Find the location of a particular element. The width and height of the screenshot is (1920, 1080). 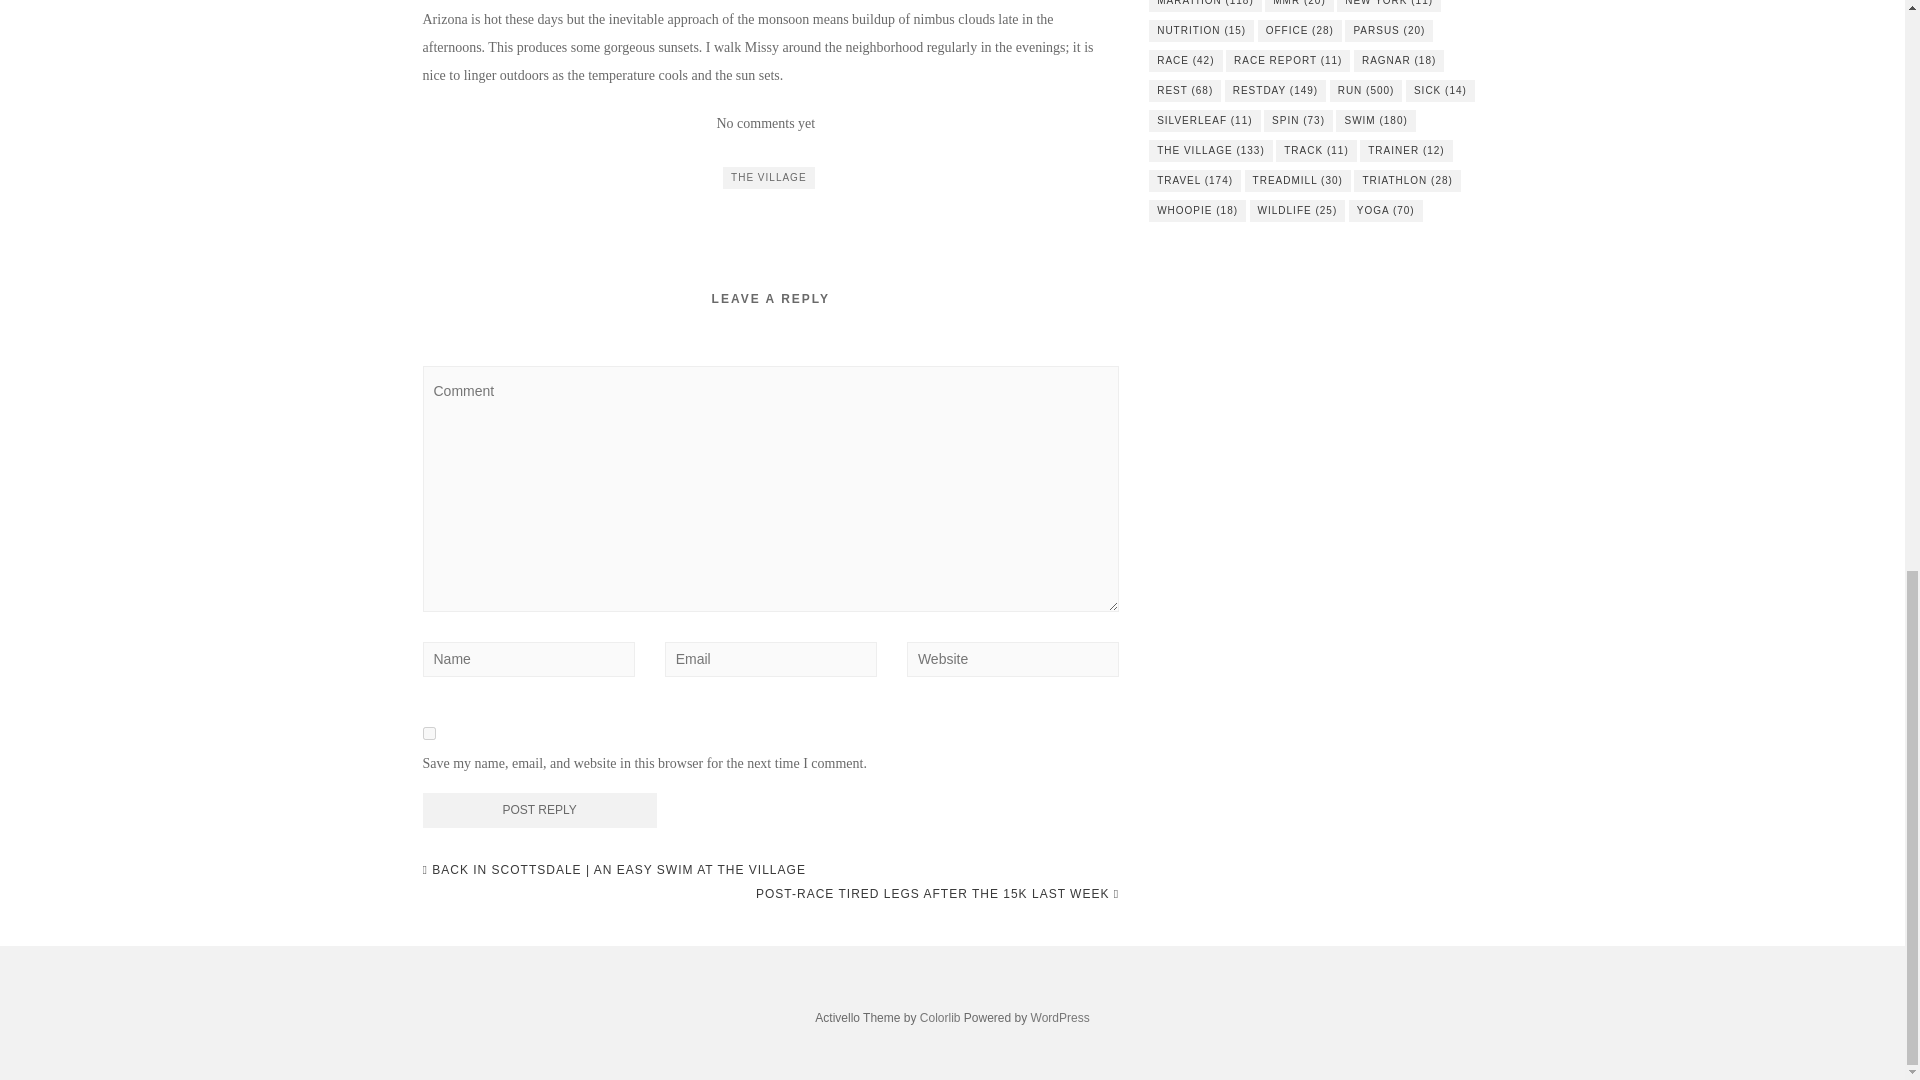

POST-RACE TIRED LEGS AFTER THE 15K LAST WEEK is located at coordinates (938, 894).